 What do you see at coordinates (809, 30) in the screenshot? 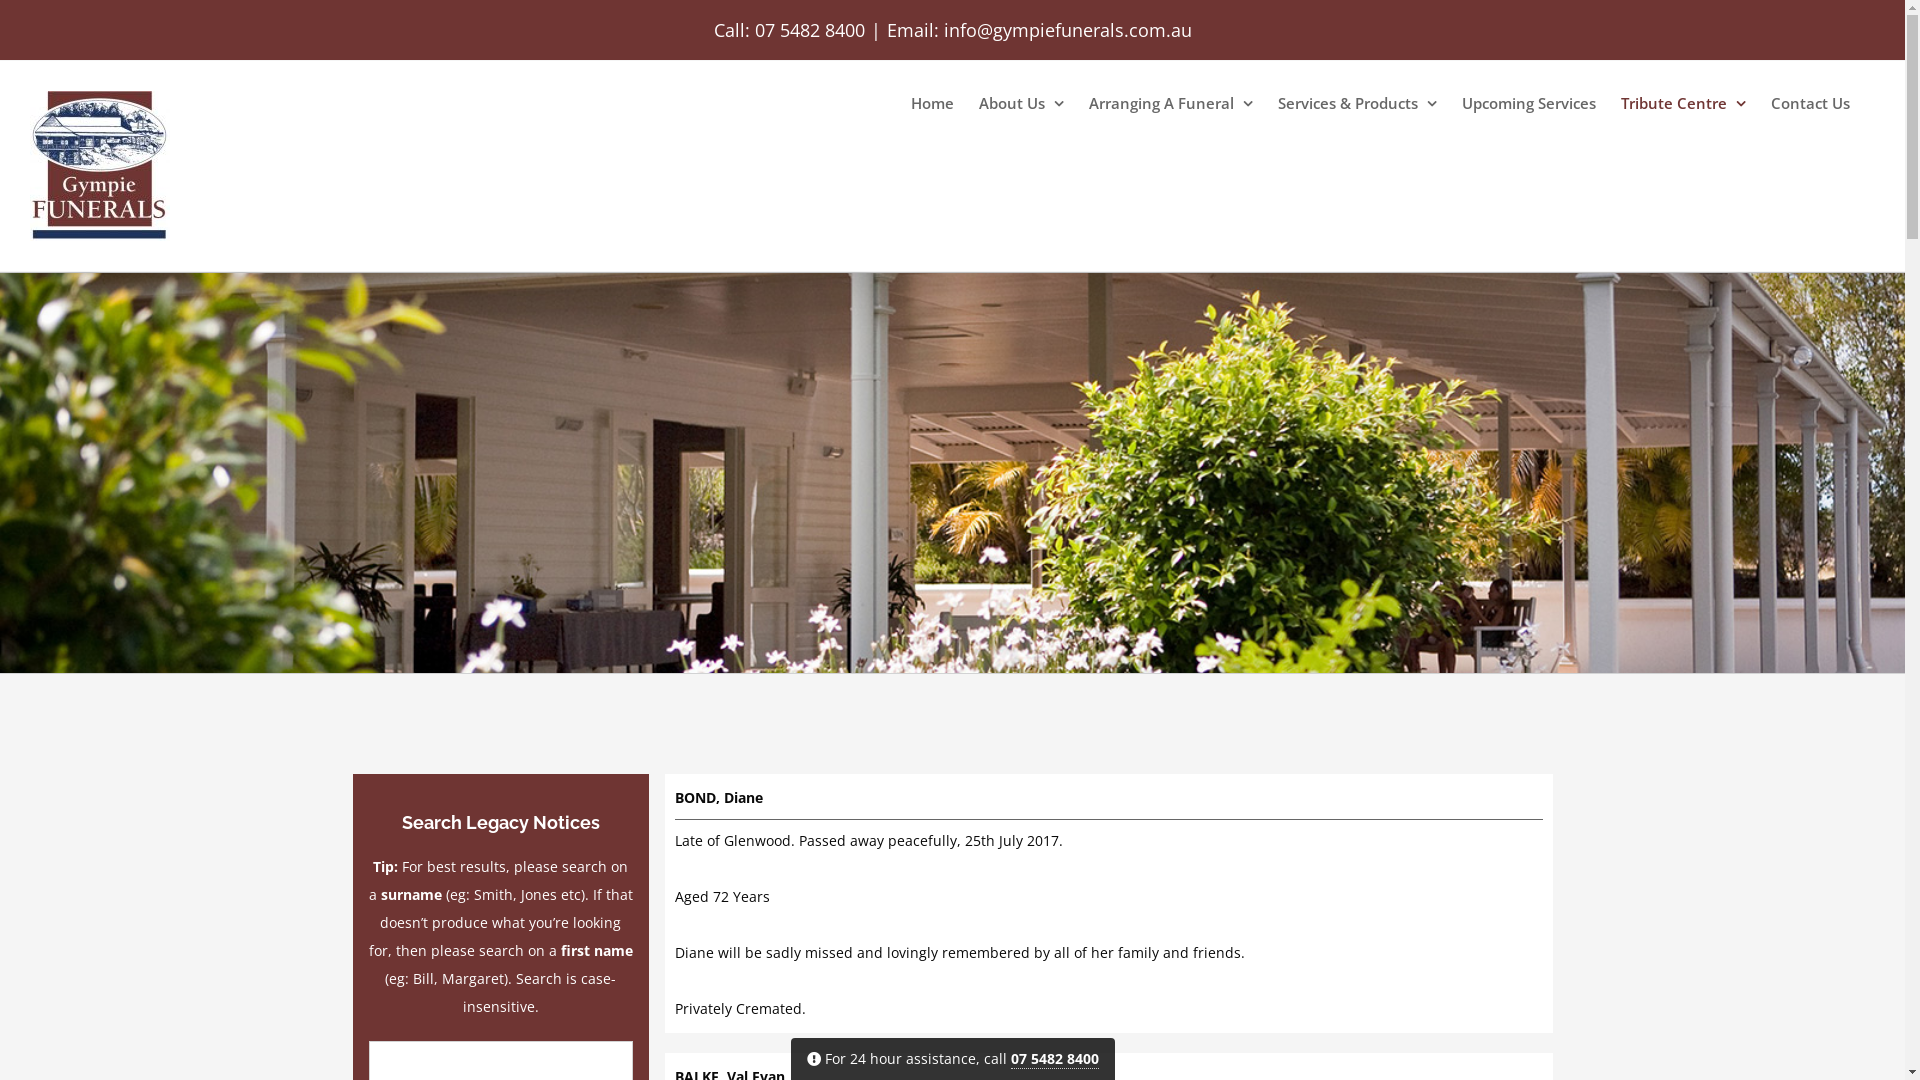
I see `07 5482 8400` at bounding box center [809, 30].